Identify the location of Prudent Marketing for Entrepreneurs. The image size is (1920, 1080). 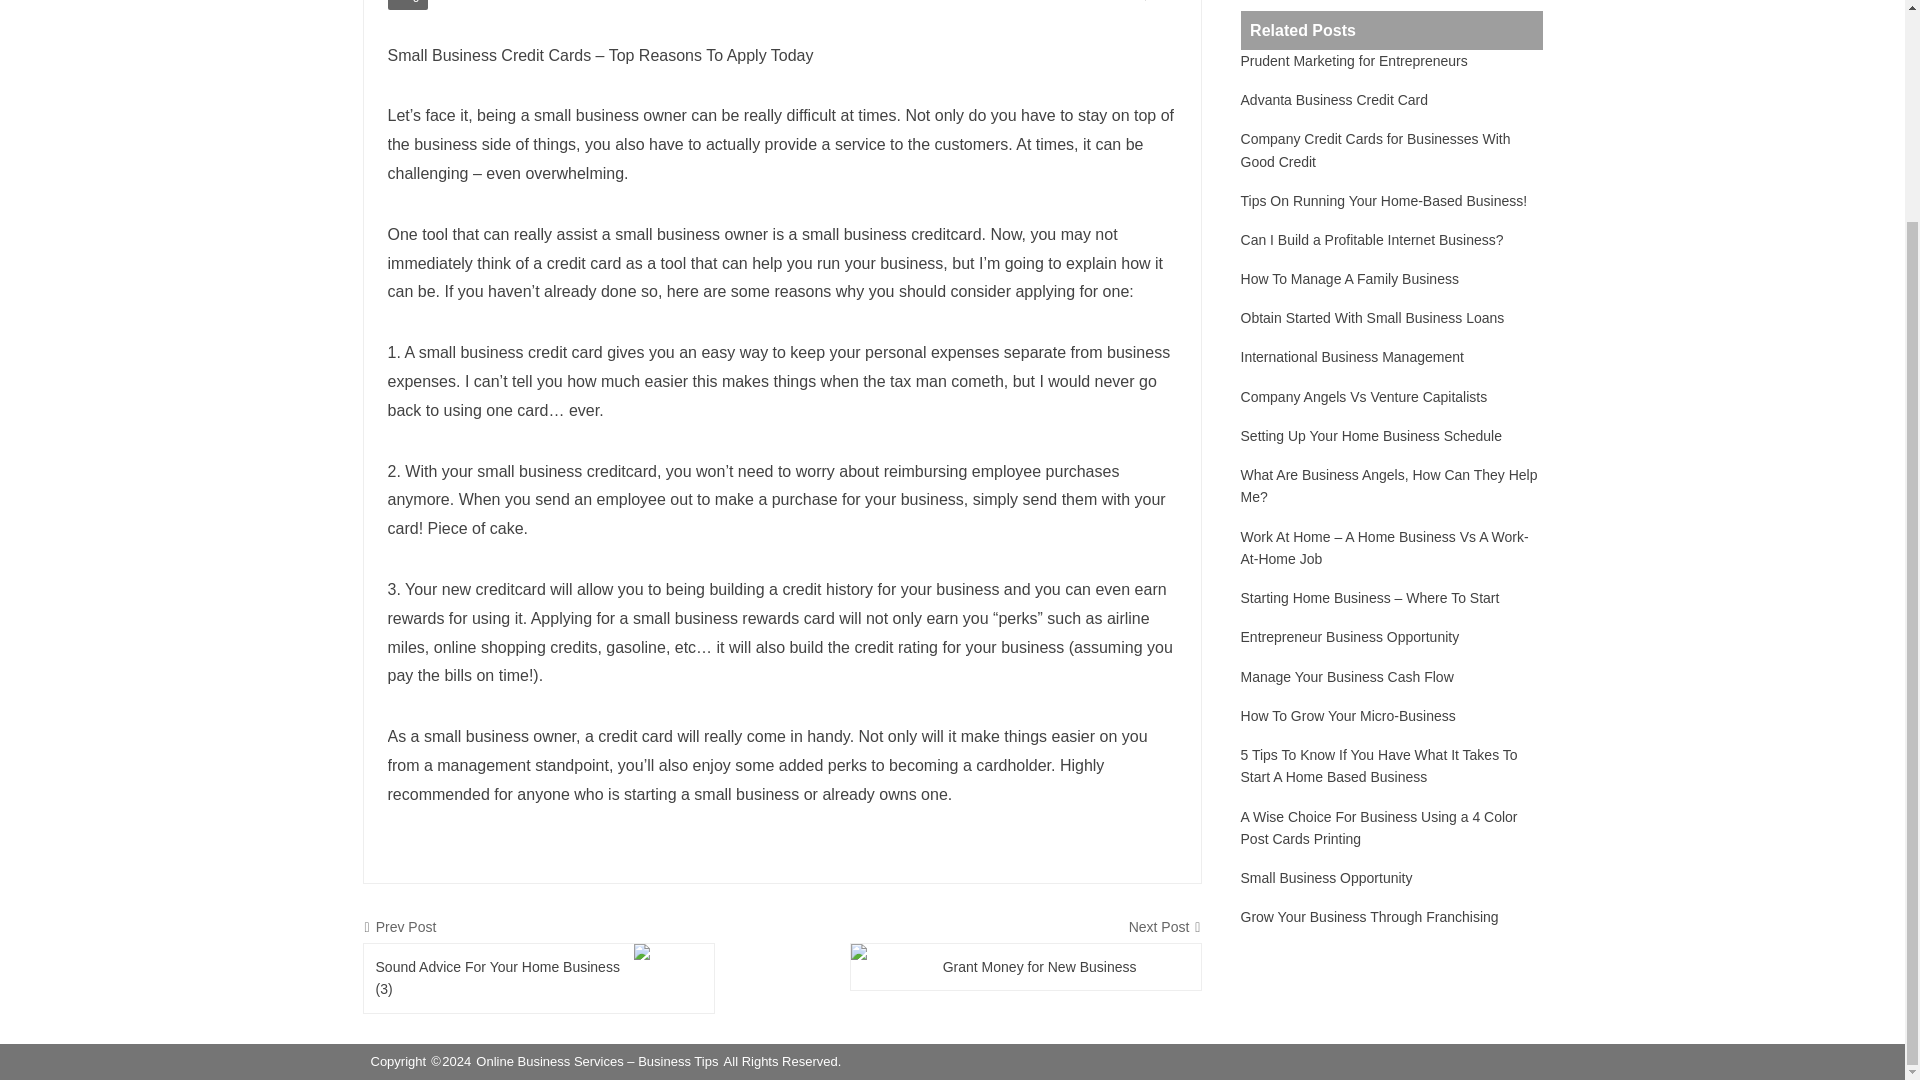
(1354, 60).